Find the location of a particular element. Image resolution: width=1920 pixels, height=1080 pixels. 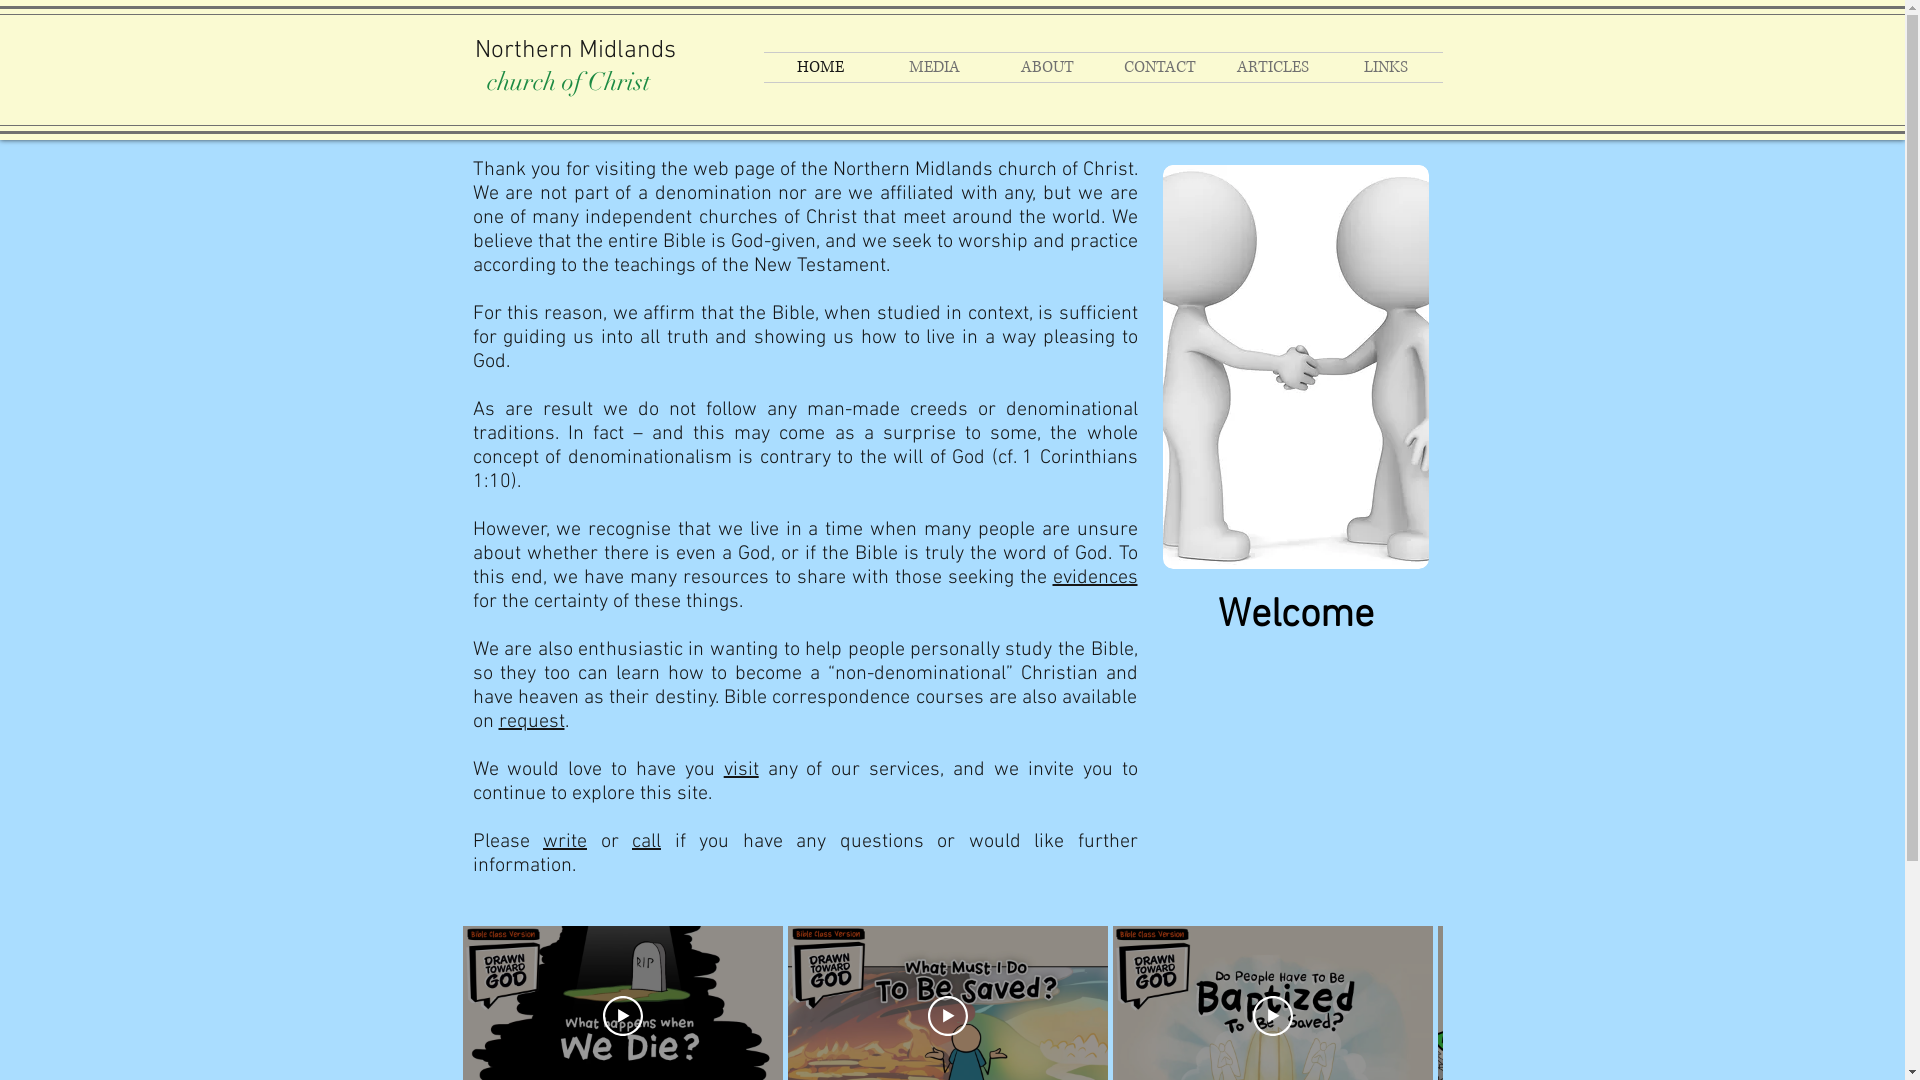

ABOUT is located at coordinates (1046, 68).